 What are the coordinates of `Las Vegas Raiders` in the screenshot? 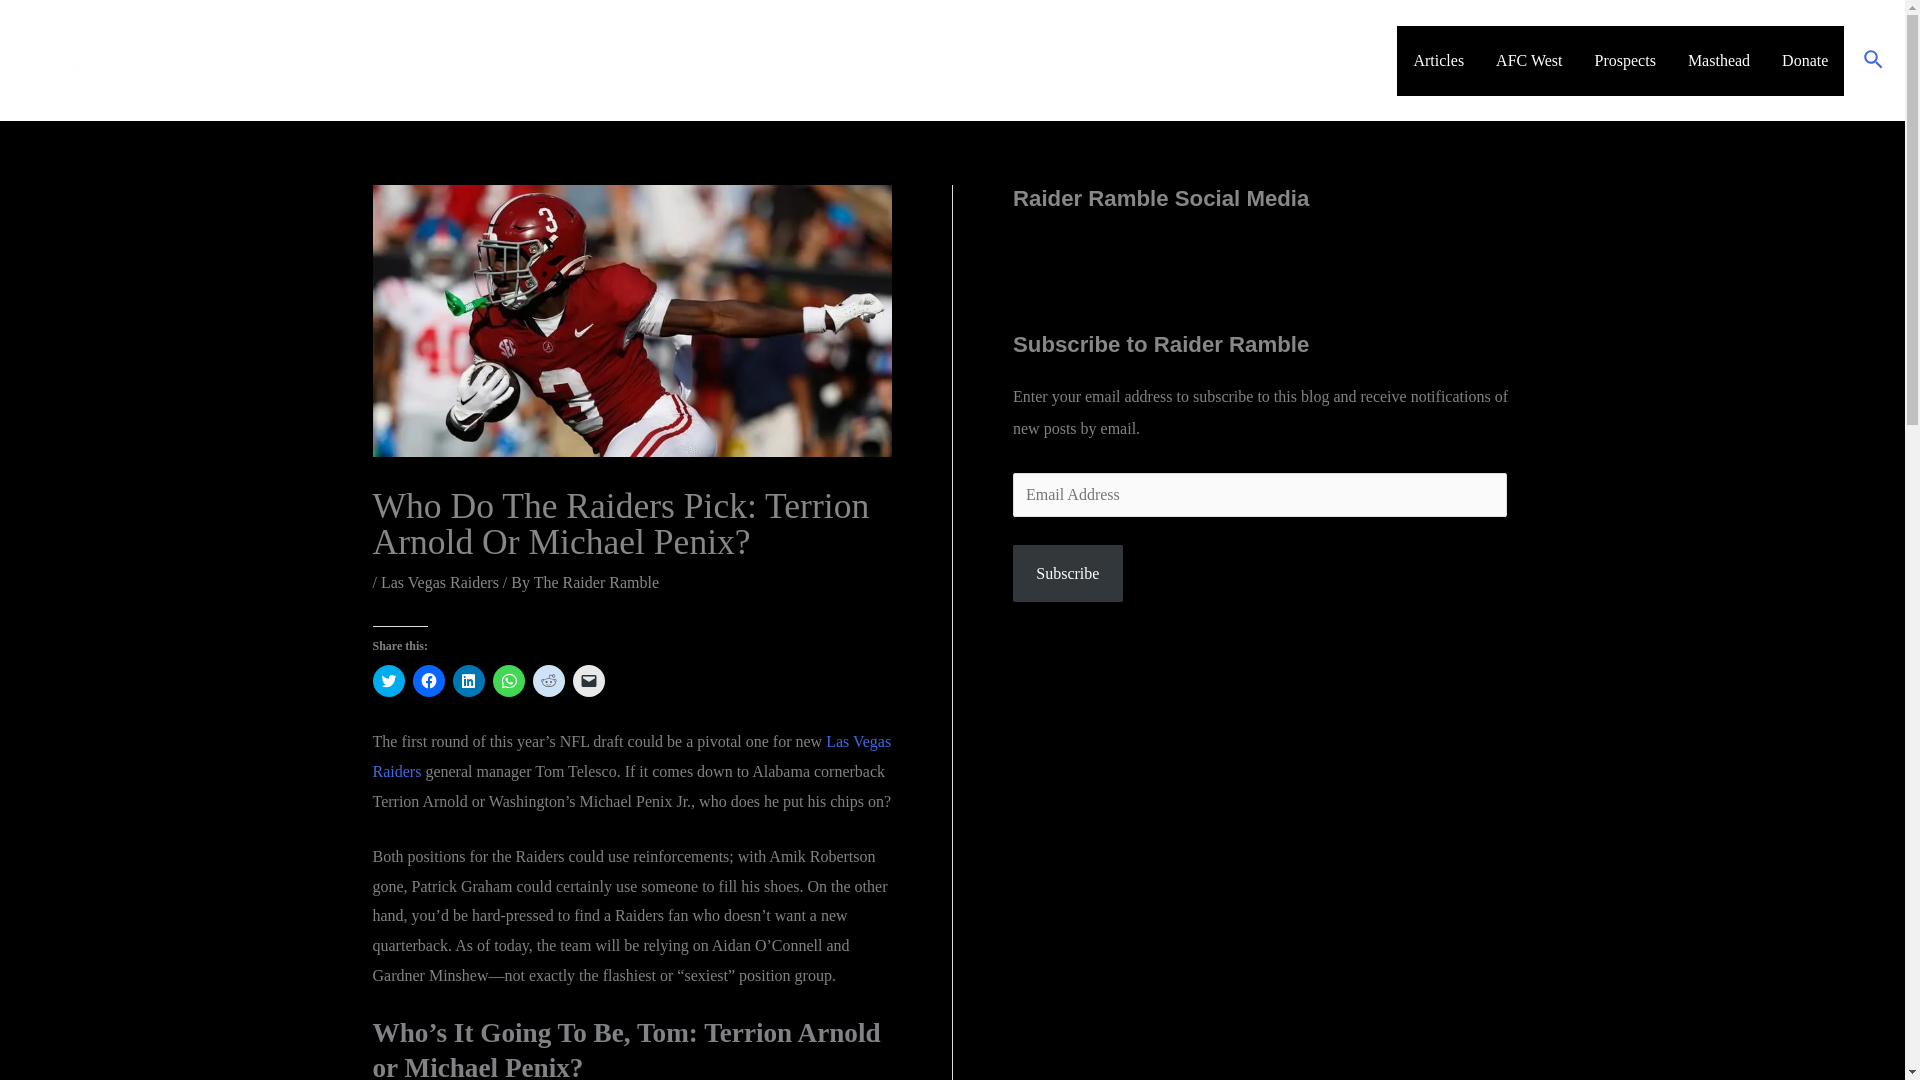 It's located at (631, 756).